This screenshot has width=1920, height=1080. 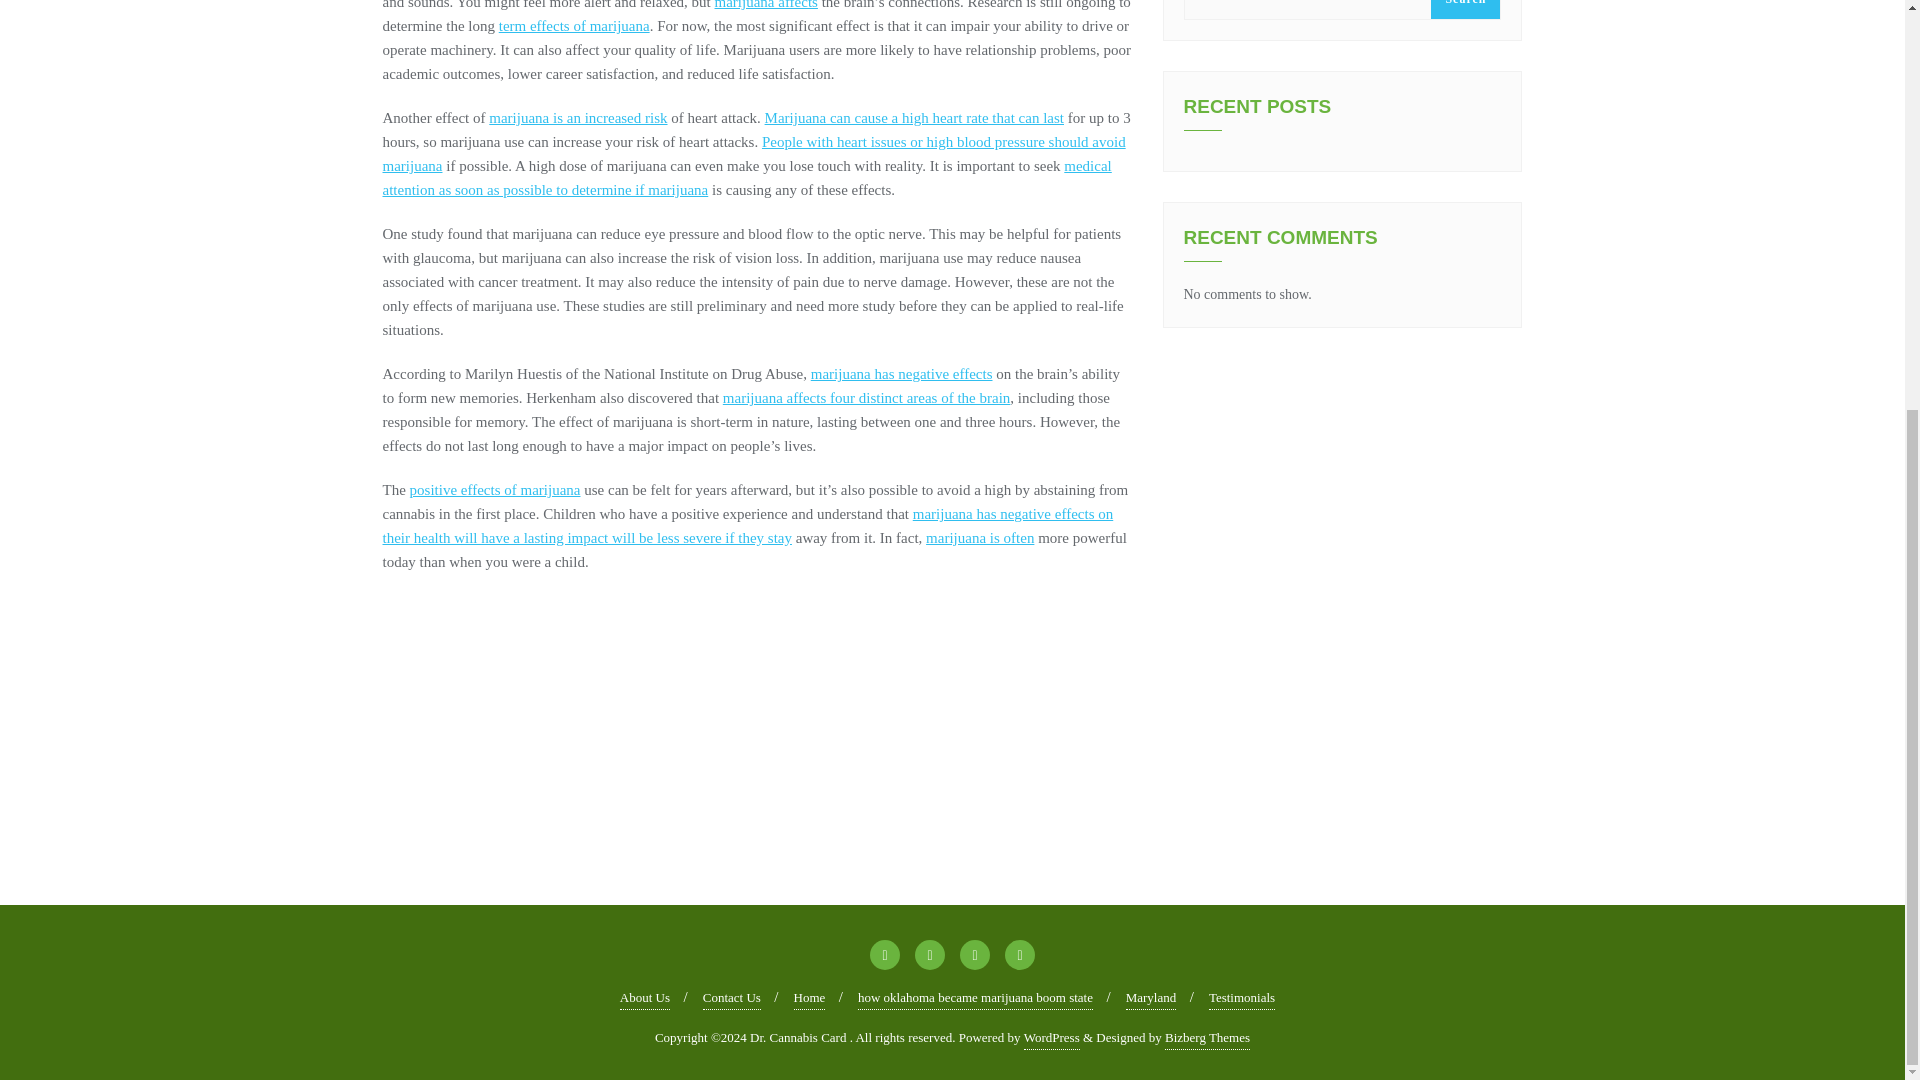 I want to click on marijuana has negative effects, so click(x=901, y=374).